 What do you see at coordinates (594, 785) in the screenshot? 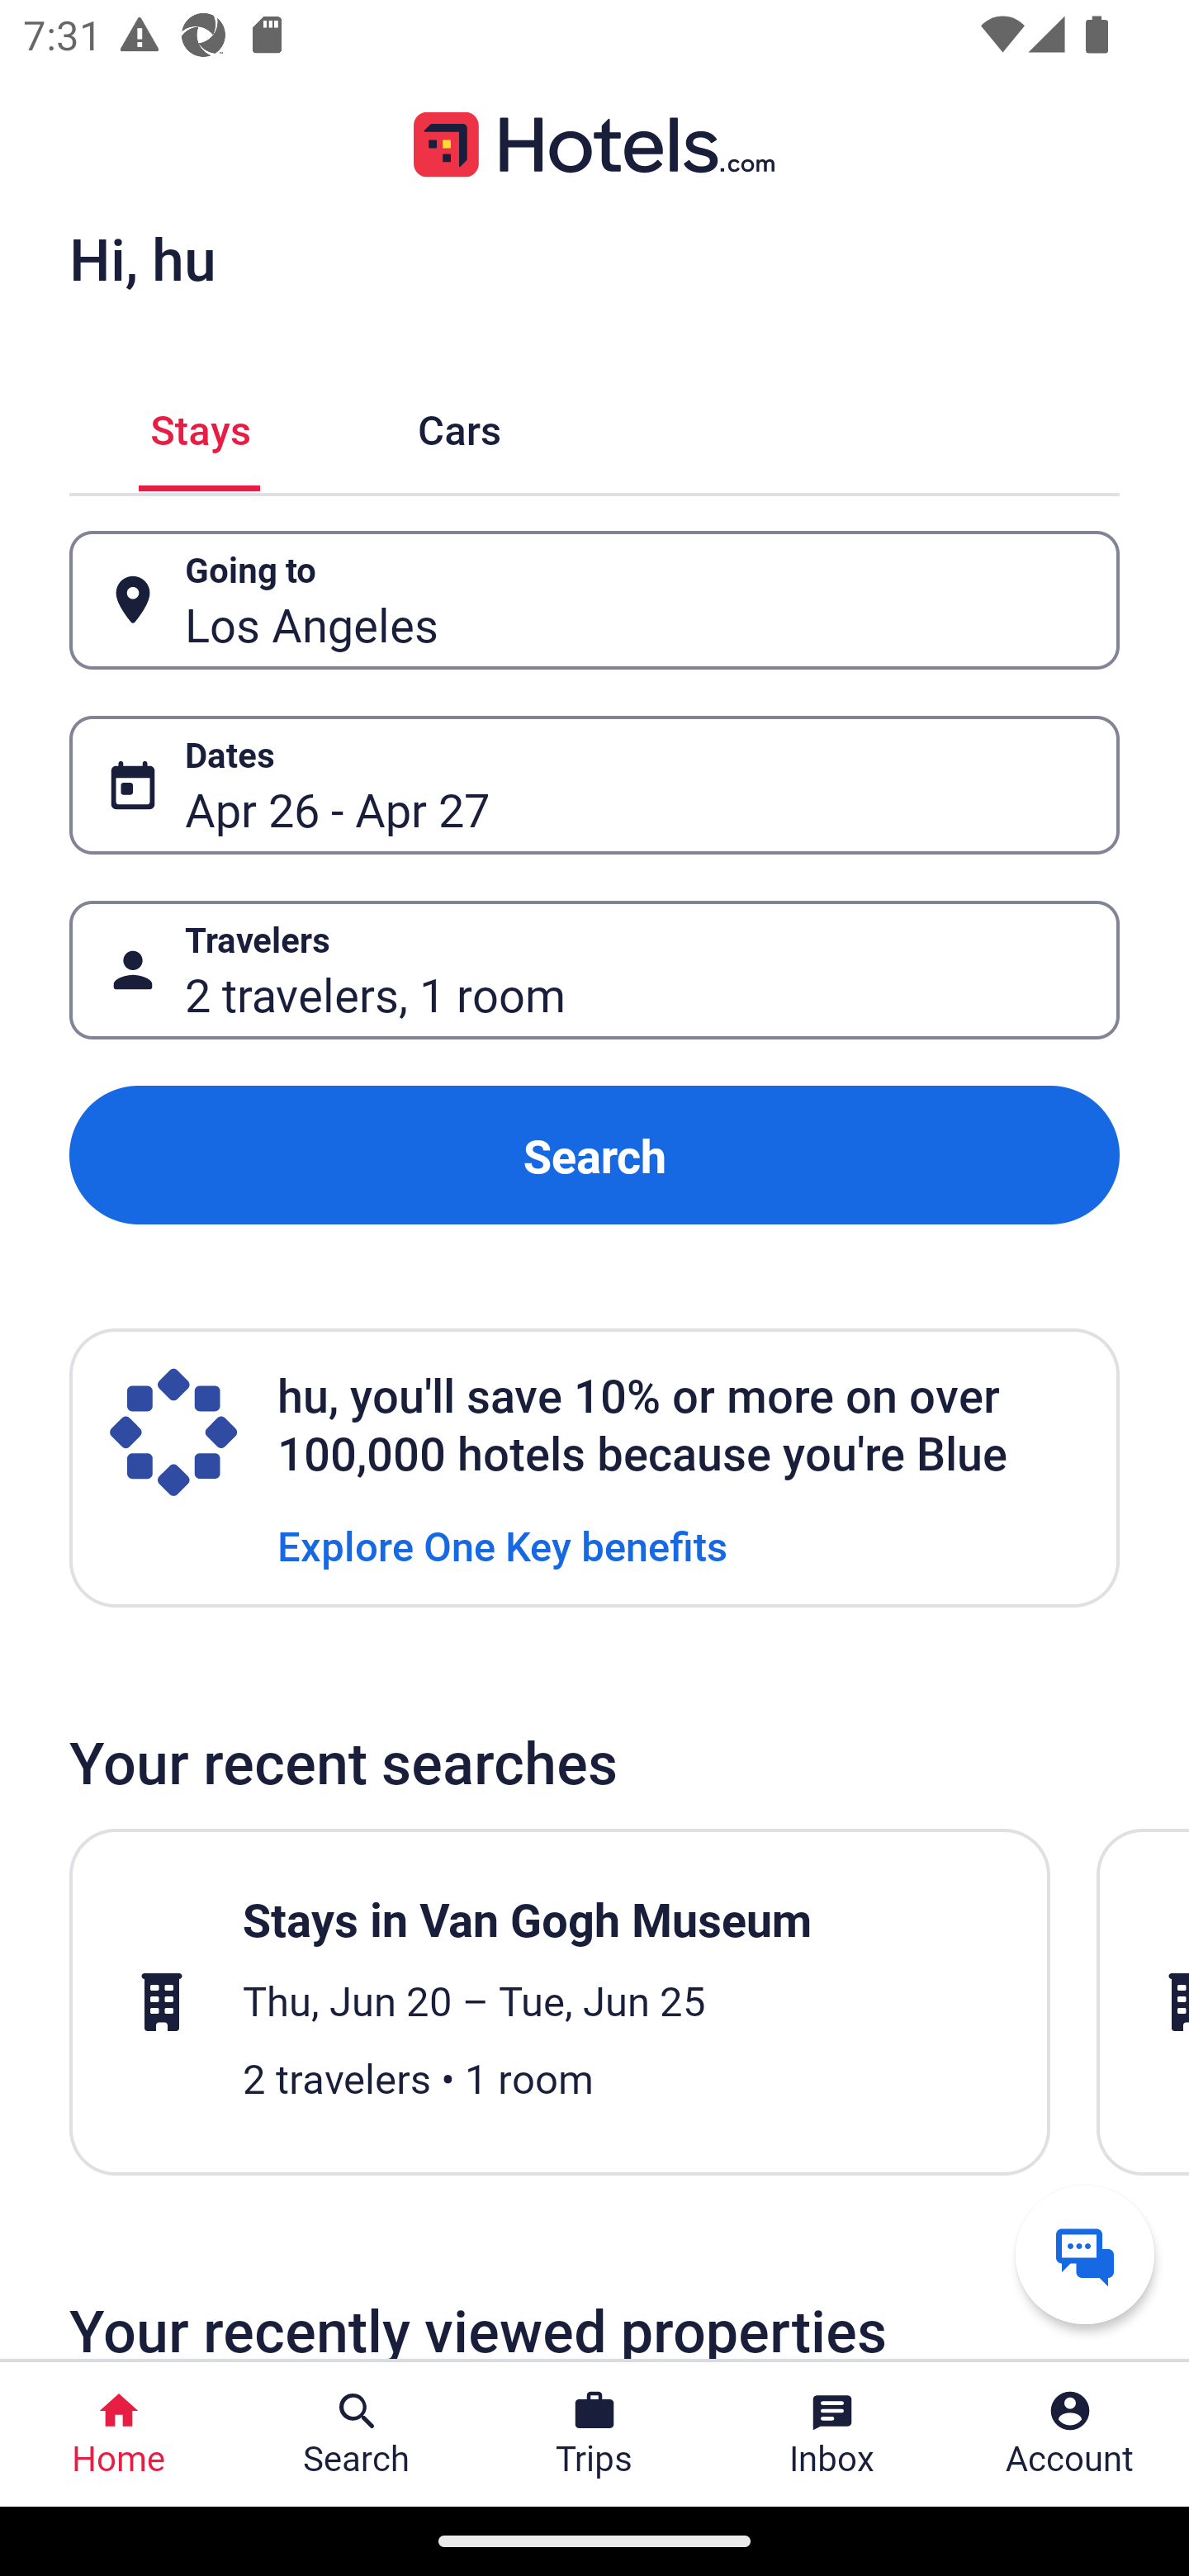
I see `Dates Button Apr 26 - Apr 27` at bounding box center [594, 785].